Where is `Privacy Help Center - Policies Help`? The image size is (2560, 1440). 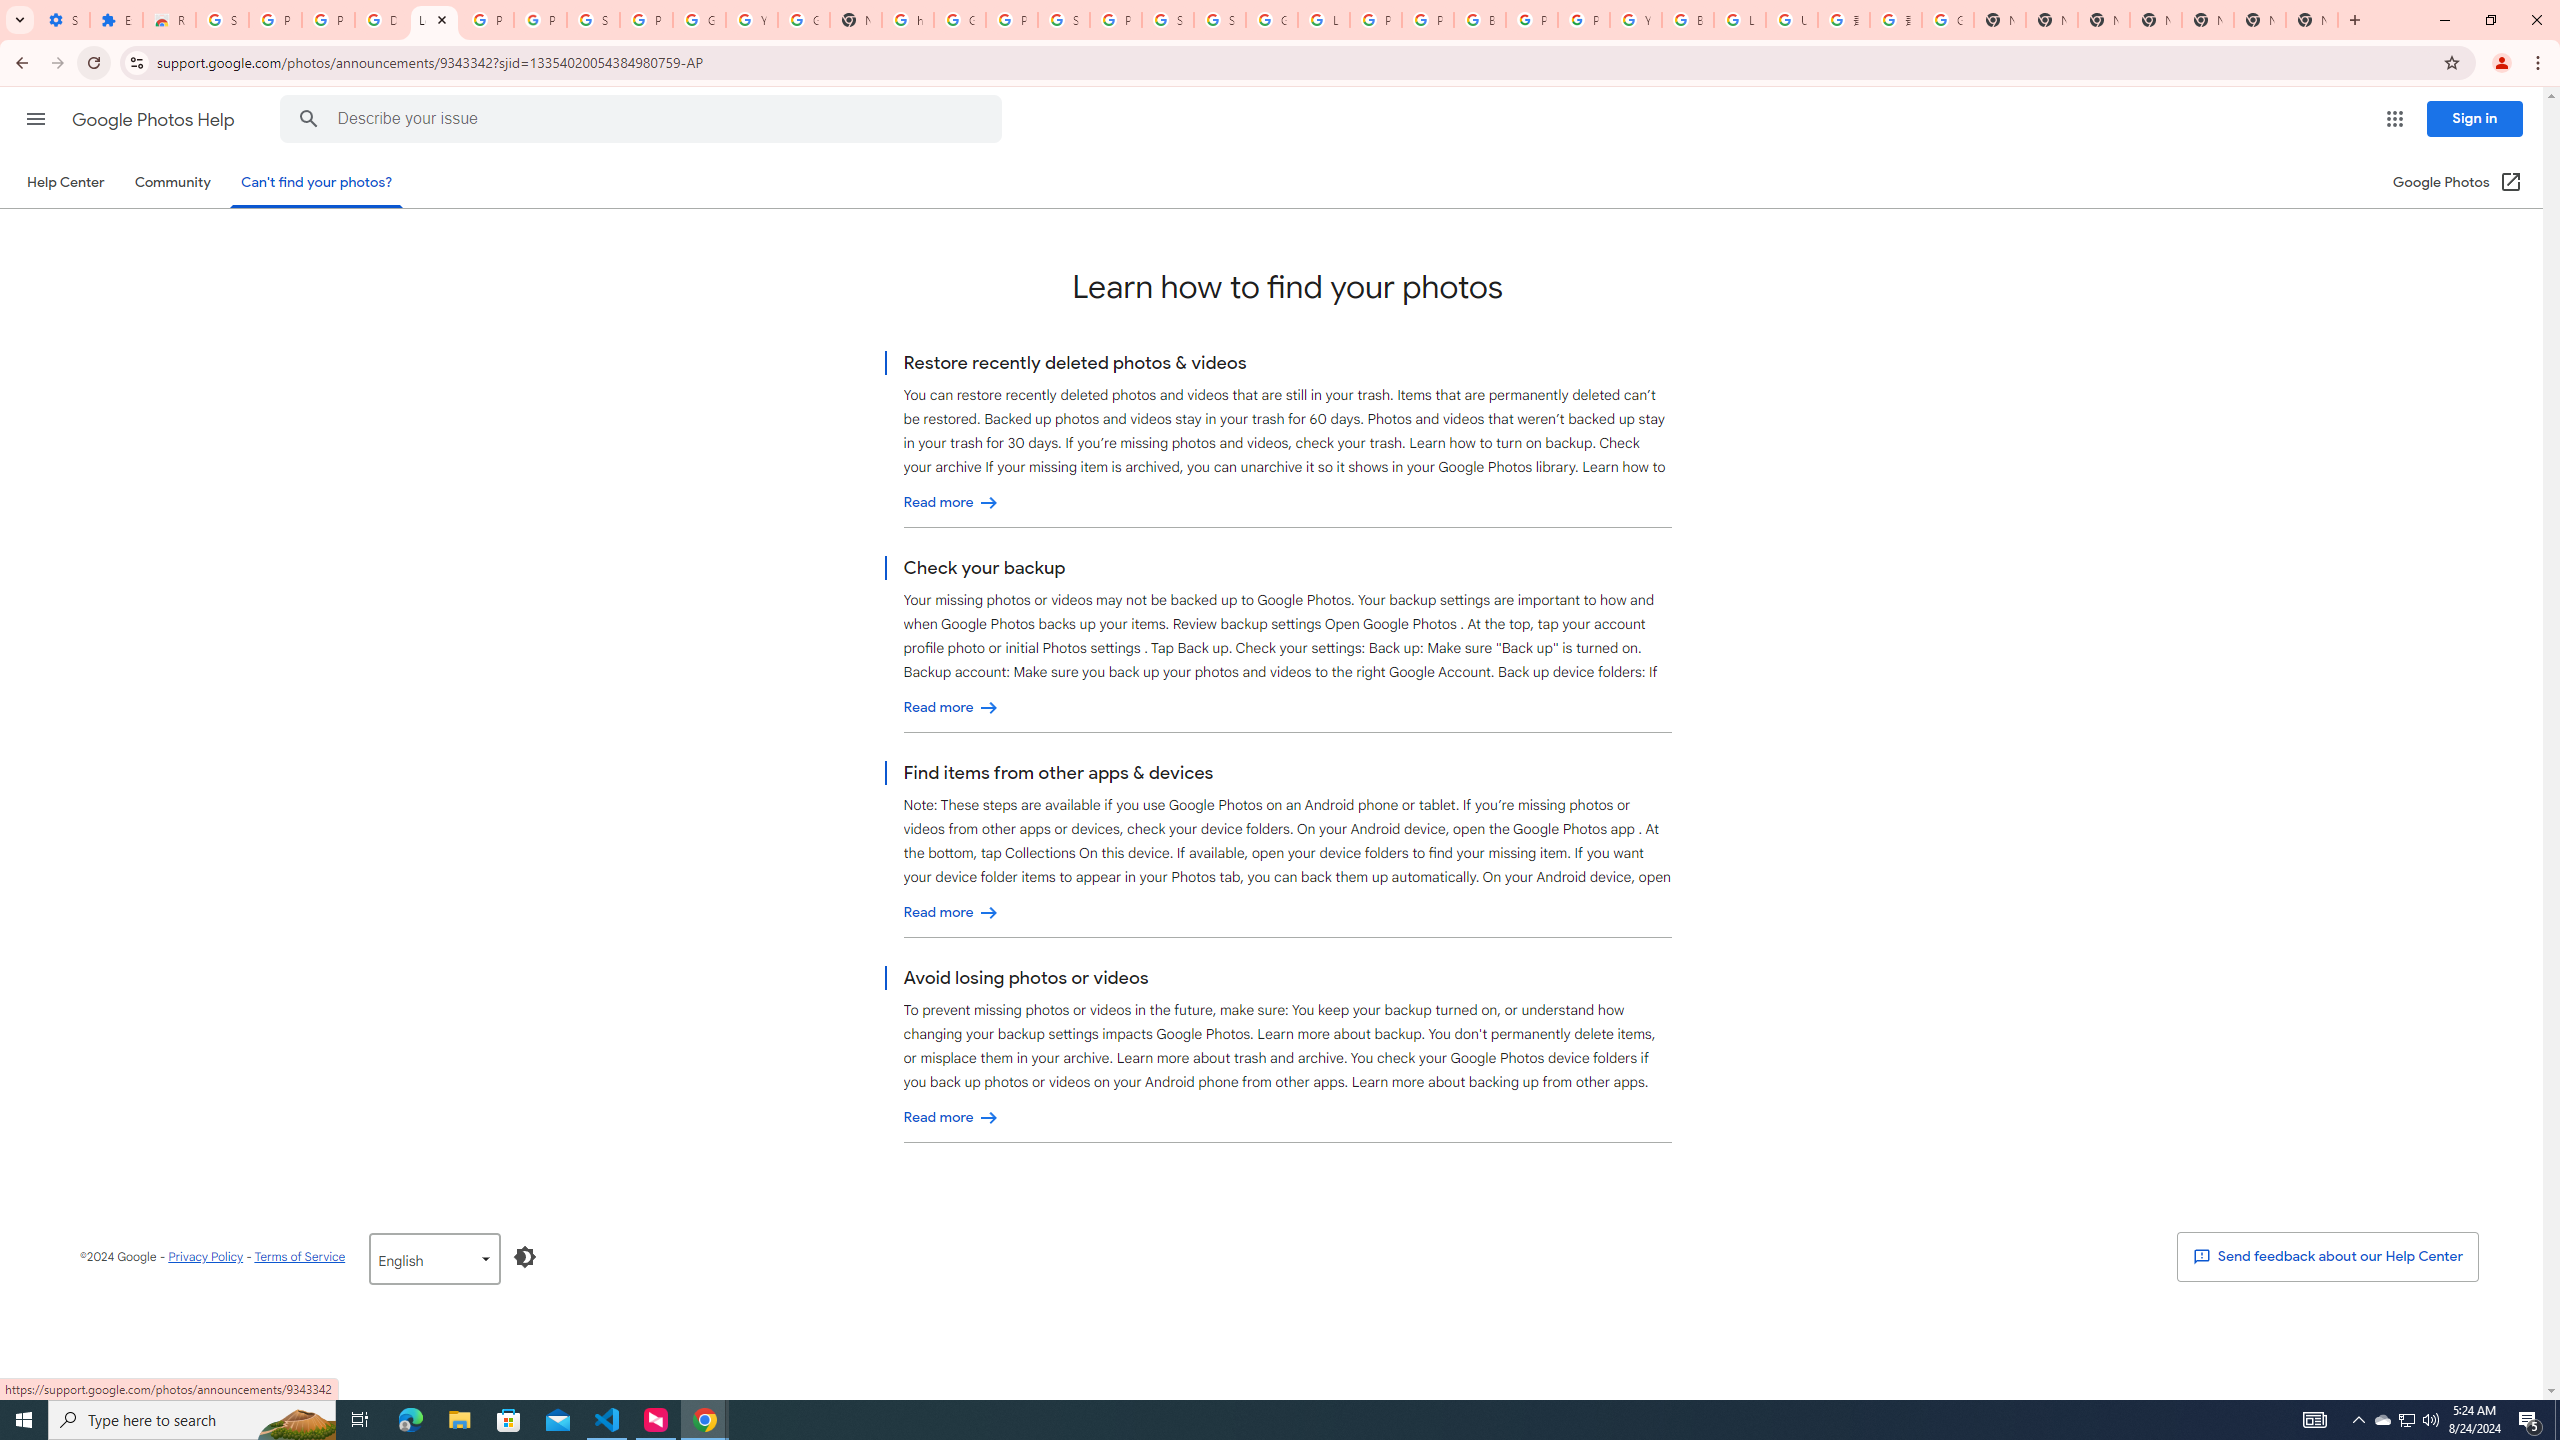 Privacy Help Center - Policies Help is located at coordinates (1376, 20).